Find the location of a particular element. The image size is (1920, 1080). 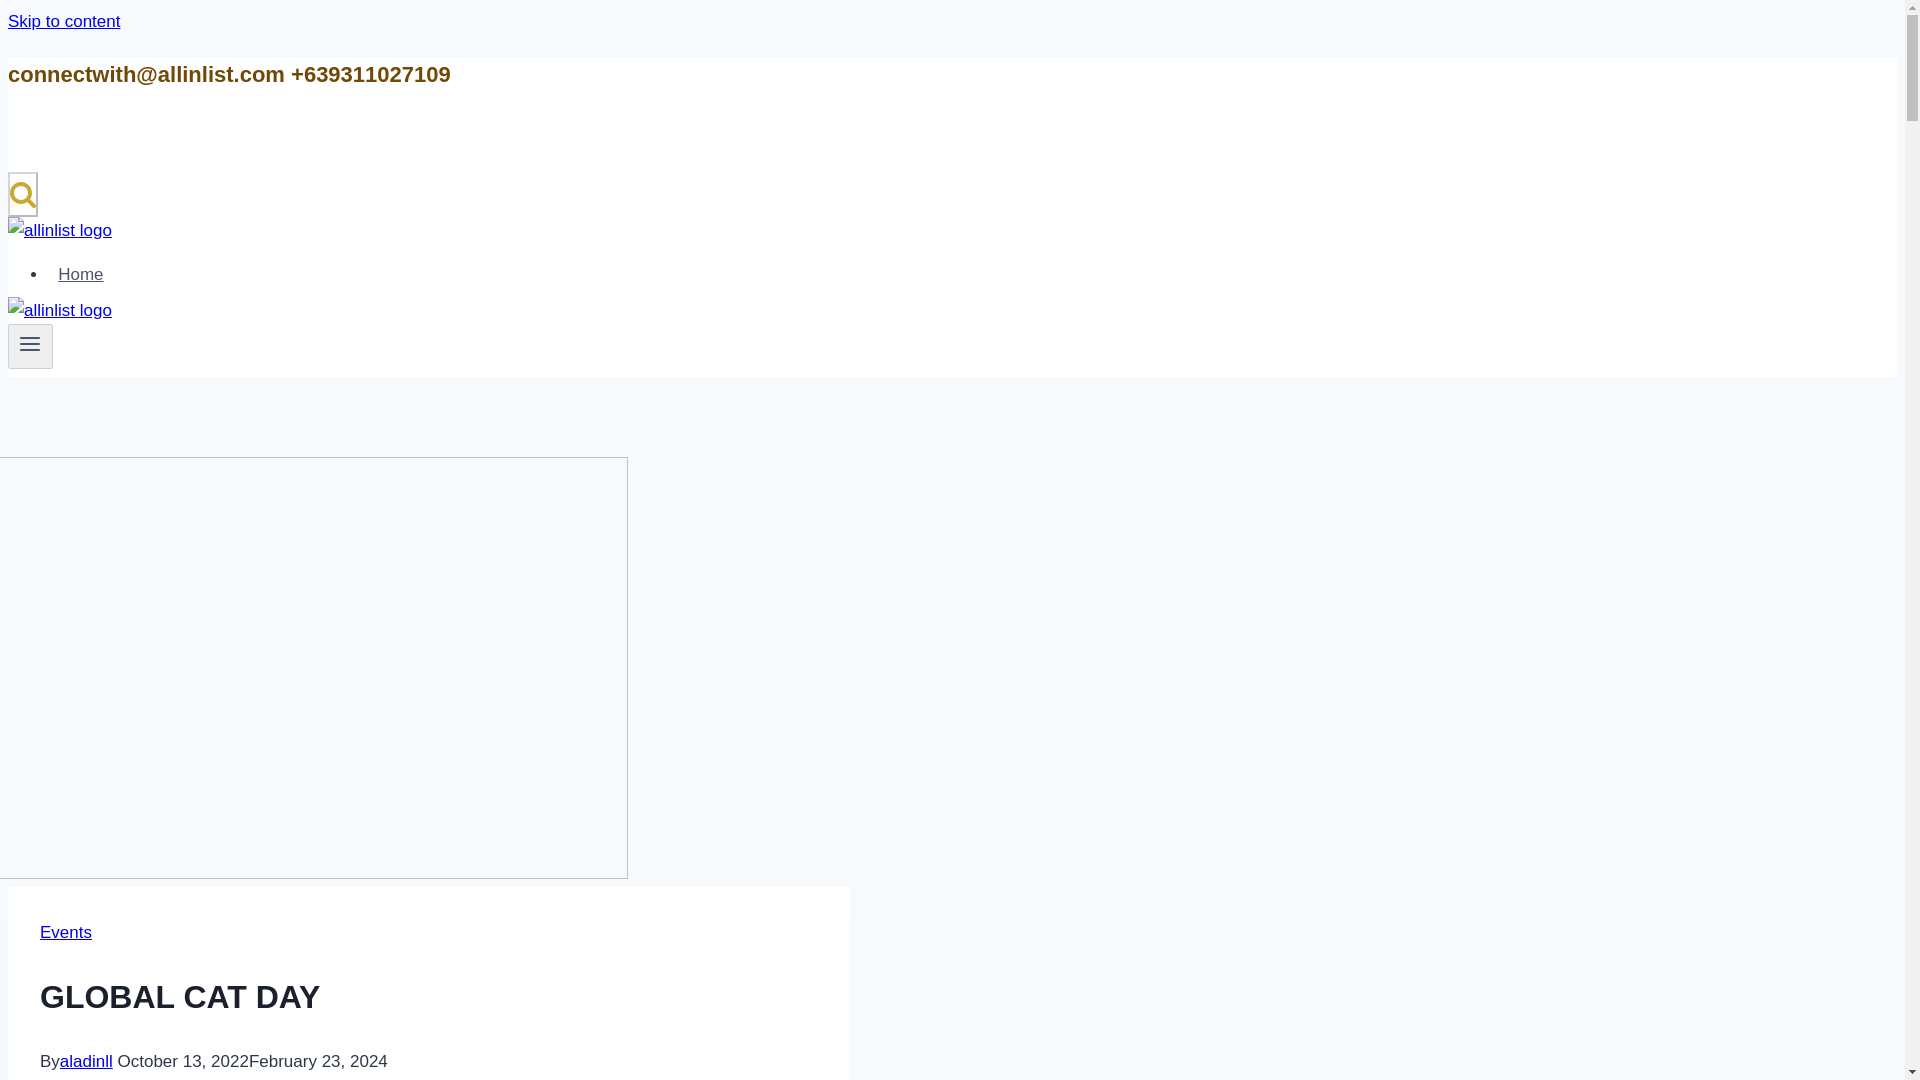

Skip to content is located at coordinates (63, 21).